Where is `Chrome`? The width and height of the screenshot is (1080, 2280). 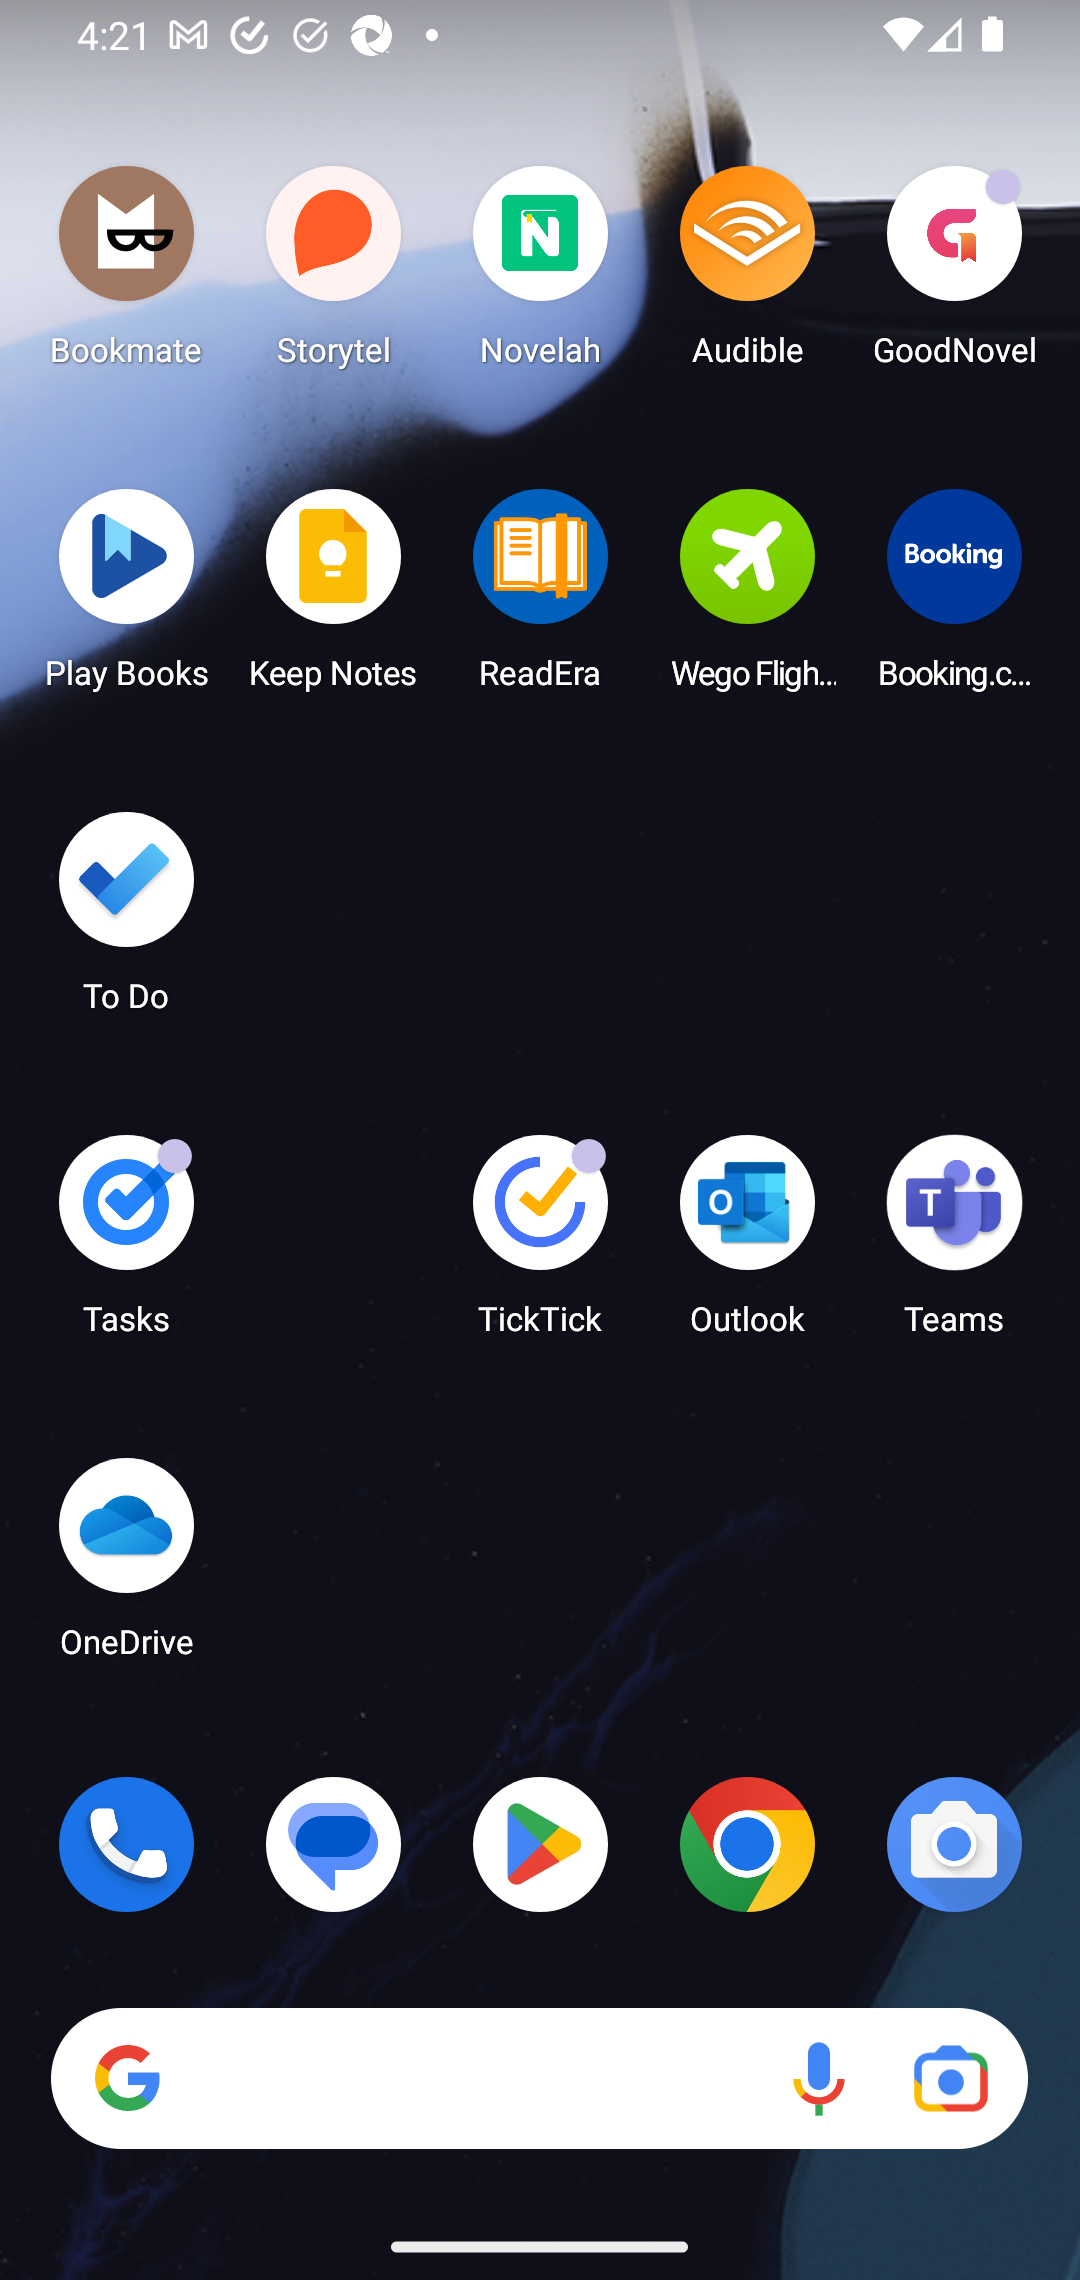
Chrome is located at coordinates (747, 1844).